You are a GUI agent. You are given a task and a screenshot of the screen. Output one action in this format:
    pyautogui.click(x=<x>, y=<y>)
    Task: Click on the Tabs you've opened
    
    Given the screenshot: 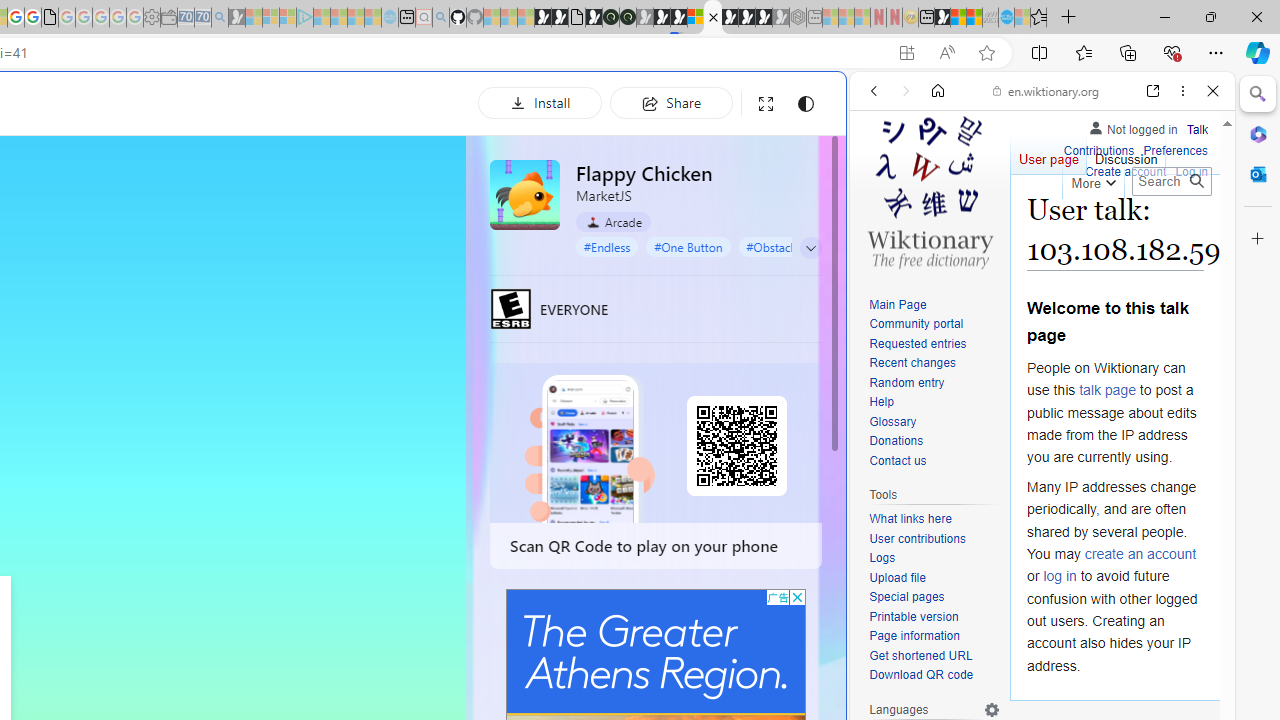 What is the action you would take?
    pyautogui.click(x=276, y=266)
    